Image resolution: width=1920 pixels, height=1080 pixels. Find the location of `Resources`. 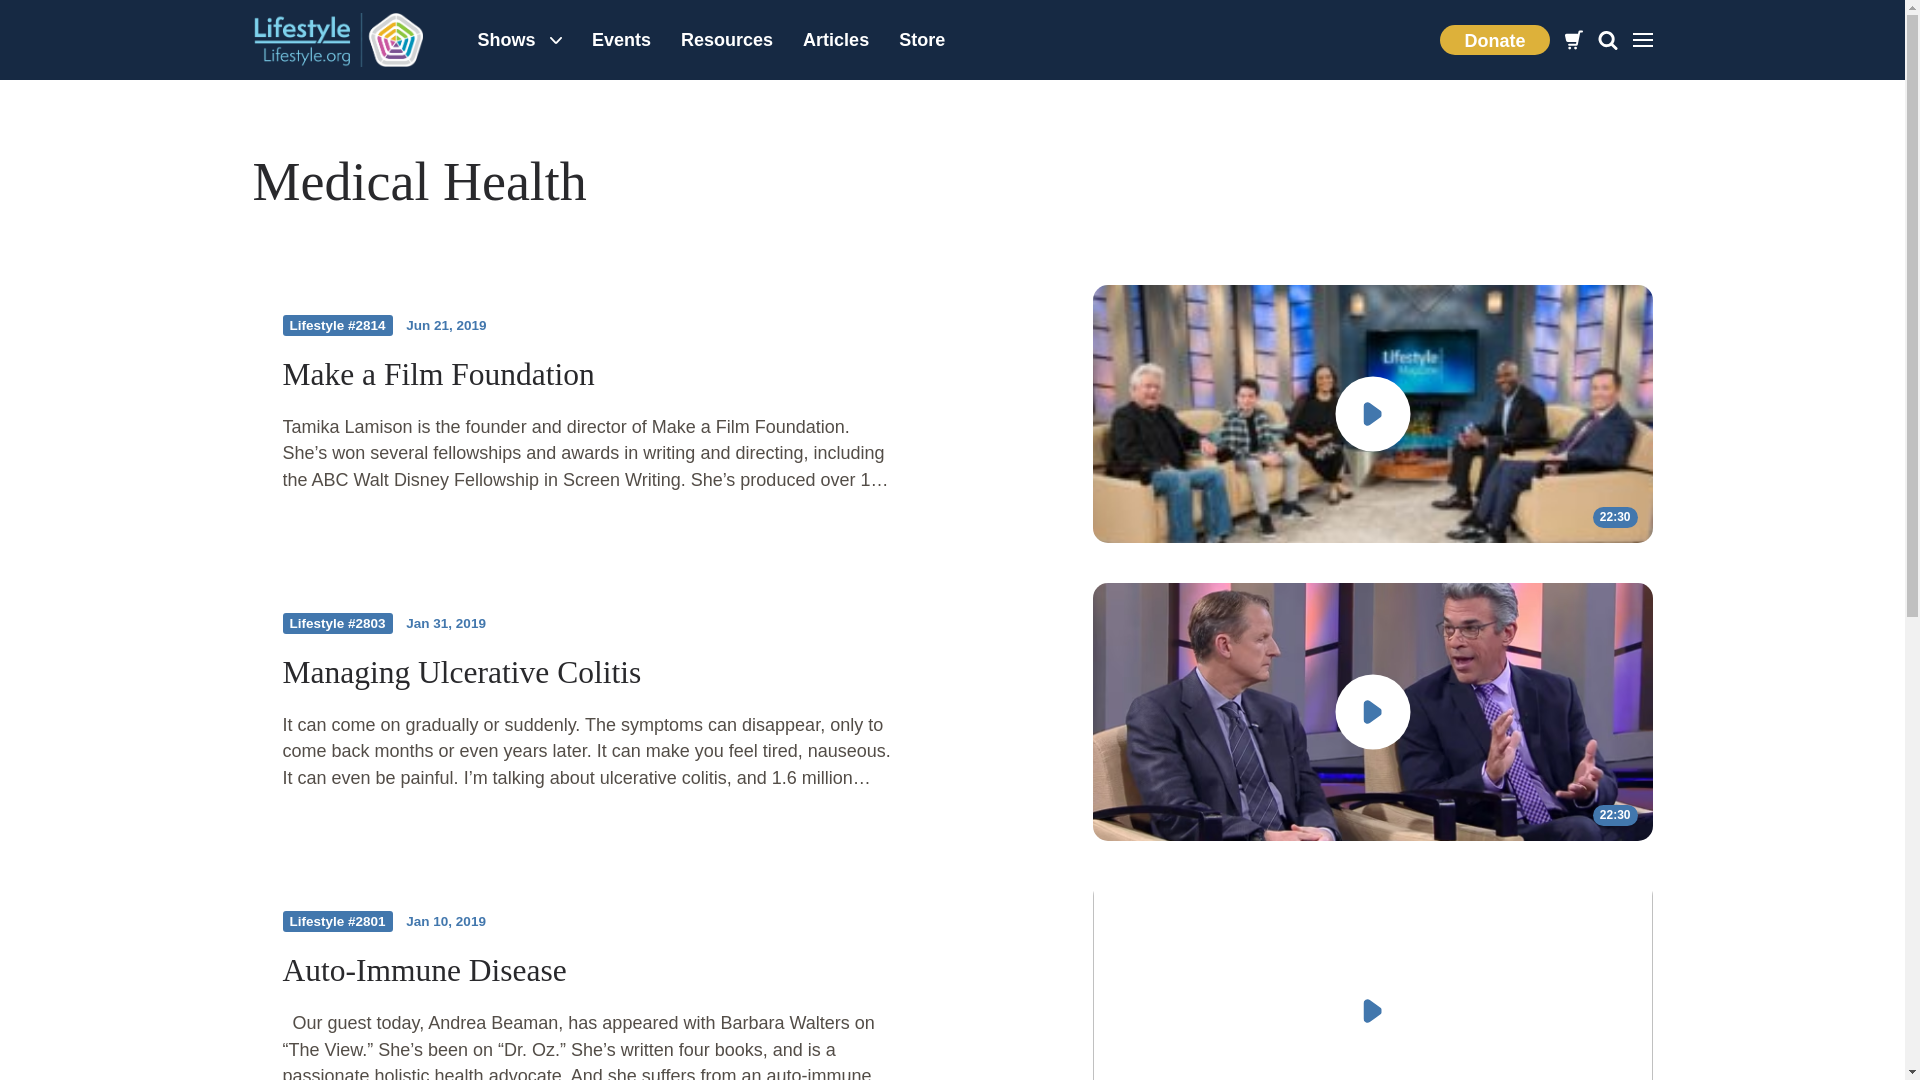

Resources is located at coordinates (726, 40).